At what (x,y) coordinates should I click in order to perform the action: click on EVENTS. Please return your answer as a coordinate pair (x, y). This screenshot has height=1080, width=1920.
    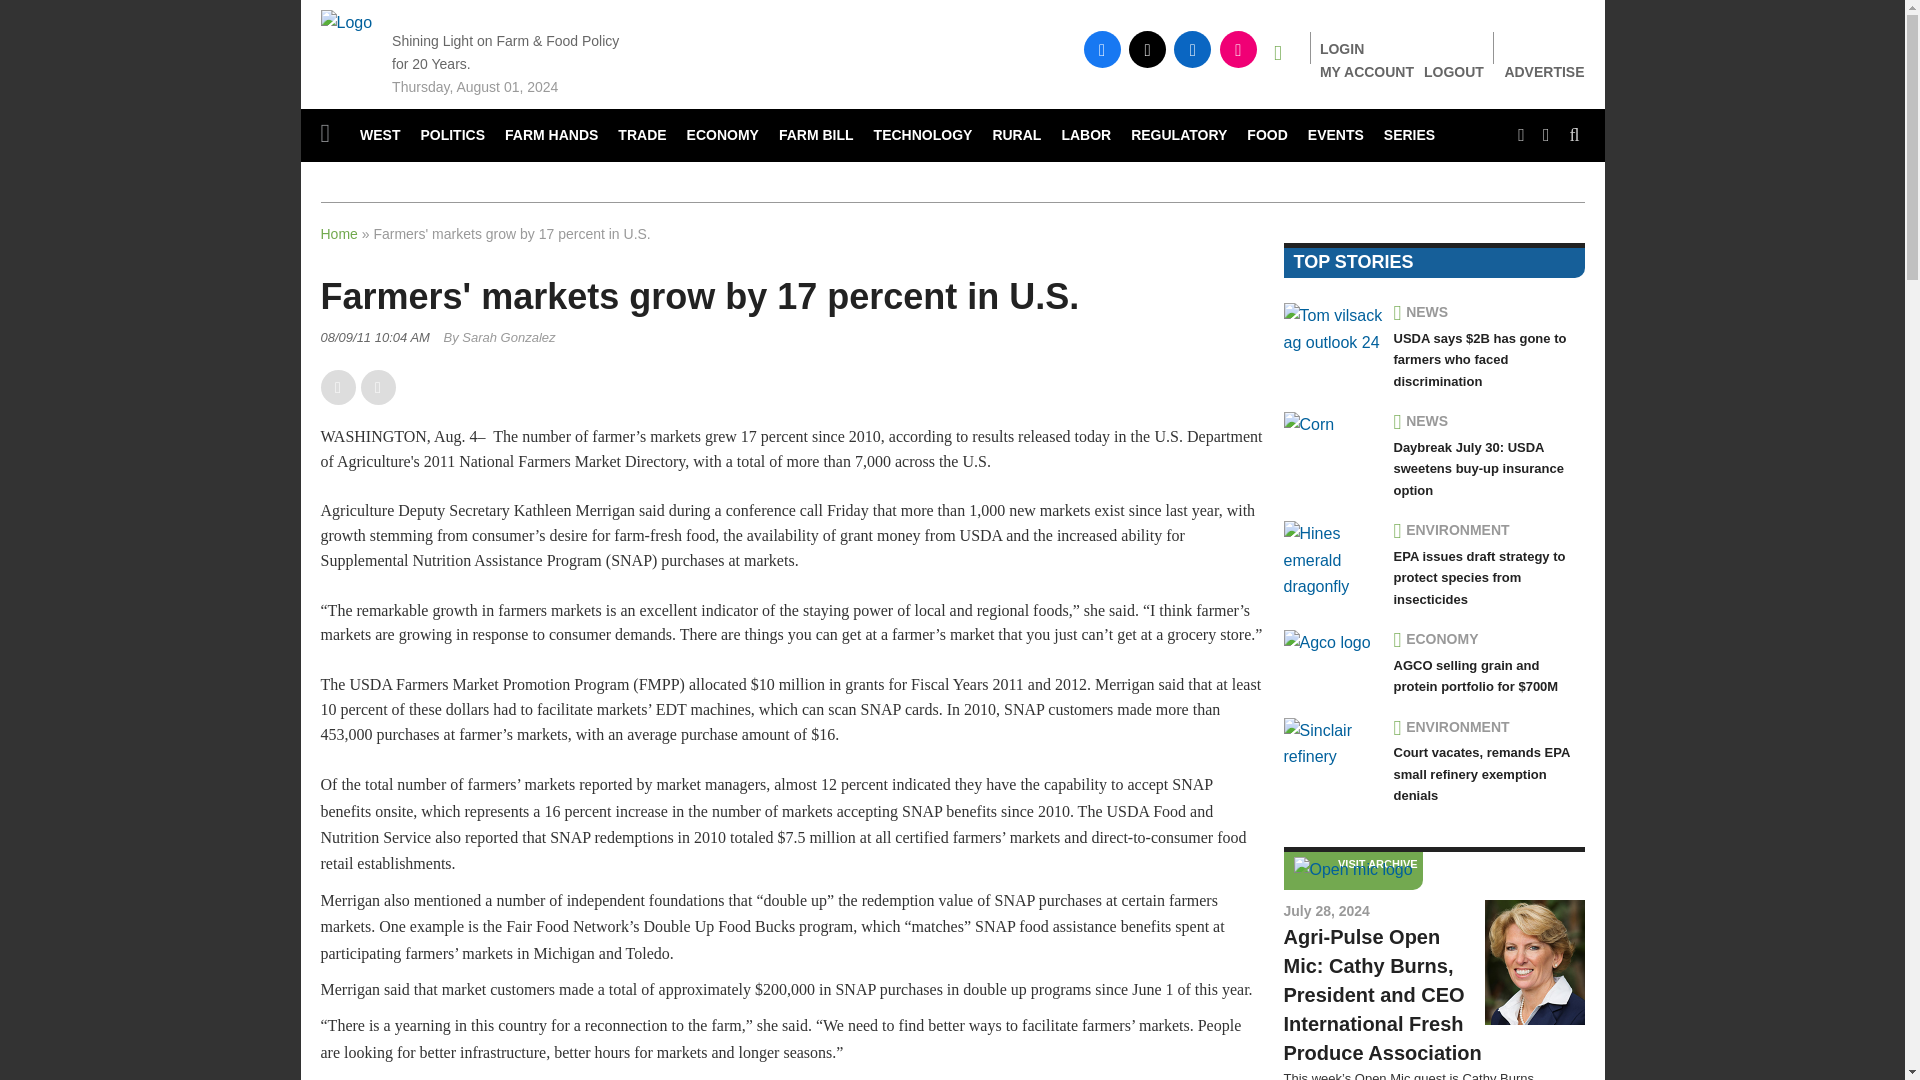
    Looking at the image, I should click on (1336, 136).